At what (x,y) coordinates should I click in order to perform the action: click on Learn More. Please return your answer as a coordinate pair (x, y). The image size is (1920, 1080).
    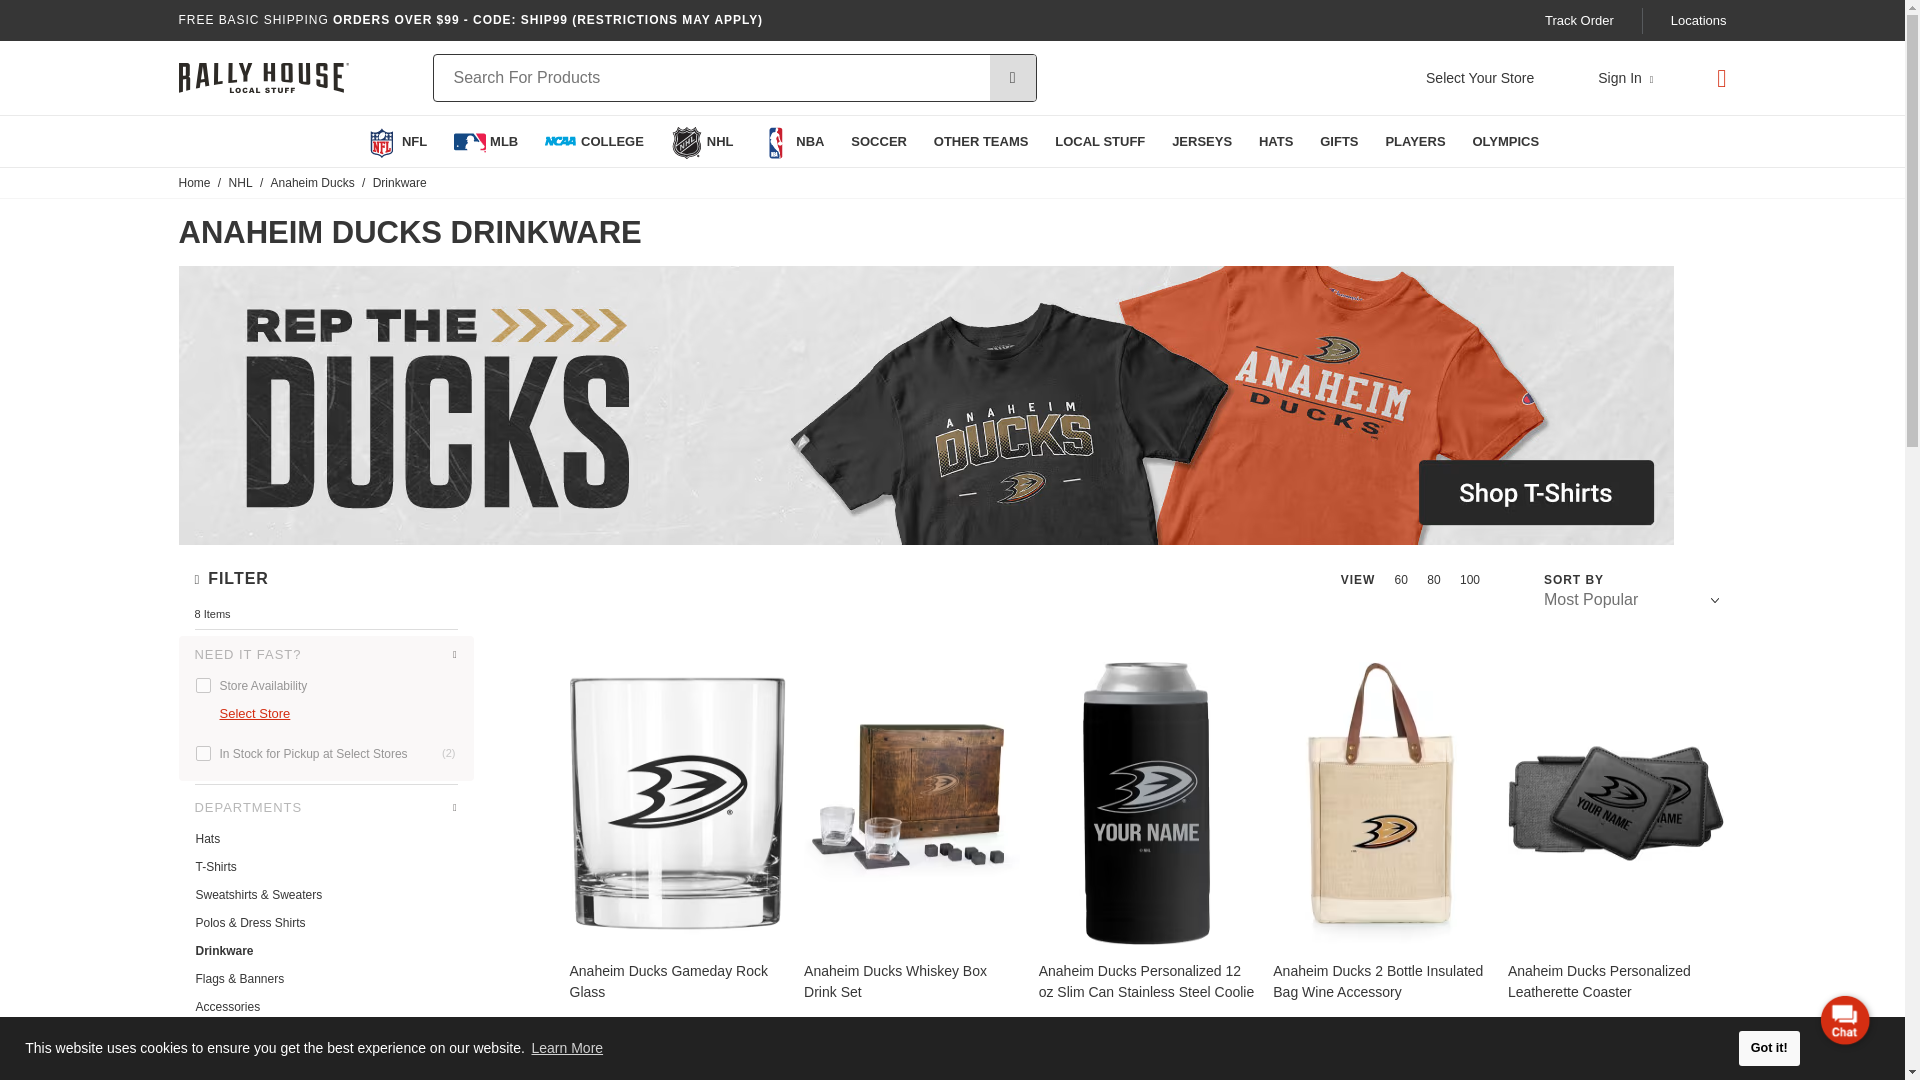
    Looking at the image, I should click on (568, 1048).